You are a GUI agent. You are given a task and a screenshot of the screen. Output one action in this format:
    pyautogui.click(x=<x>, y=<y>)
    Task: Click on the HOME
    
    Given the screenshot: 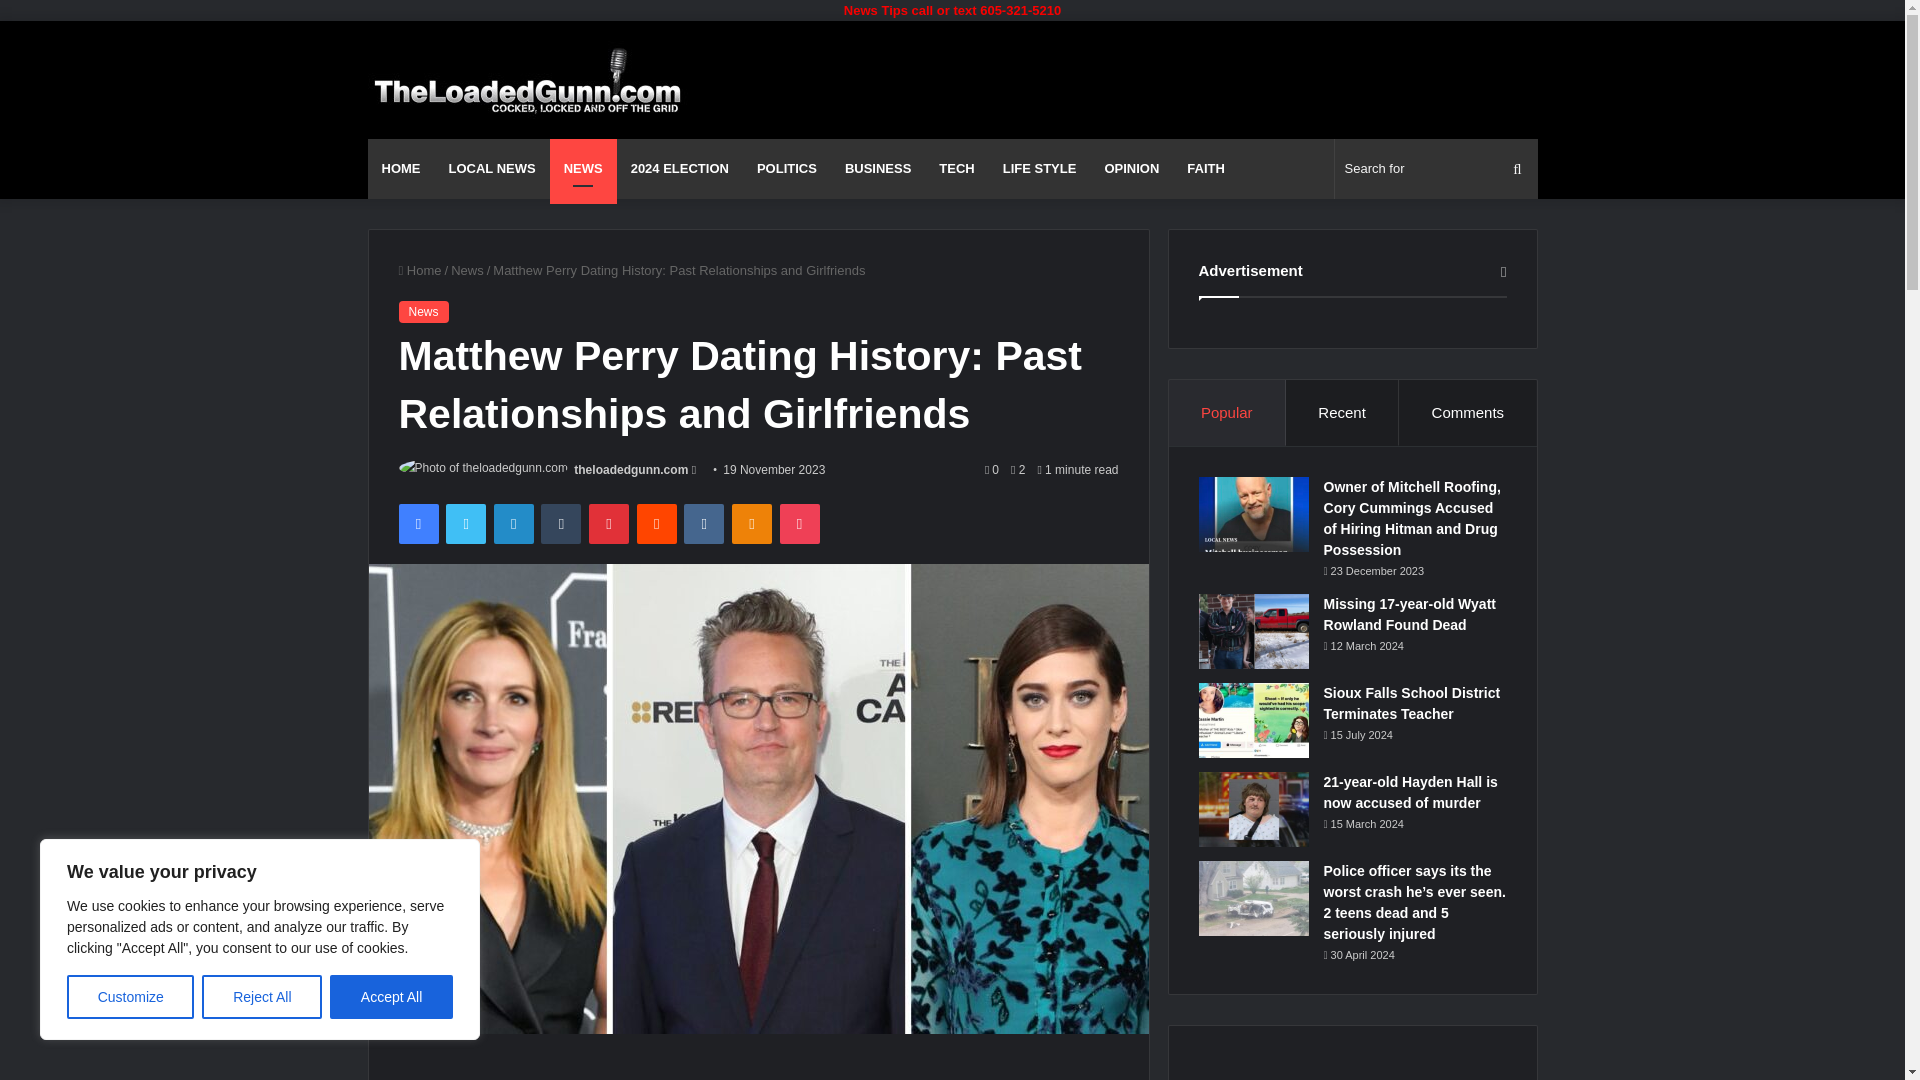 What is the action you would take?
    pyautogui.click(x=402, y=168)
    